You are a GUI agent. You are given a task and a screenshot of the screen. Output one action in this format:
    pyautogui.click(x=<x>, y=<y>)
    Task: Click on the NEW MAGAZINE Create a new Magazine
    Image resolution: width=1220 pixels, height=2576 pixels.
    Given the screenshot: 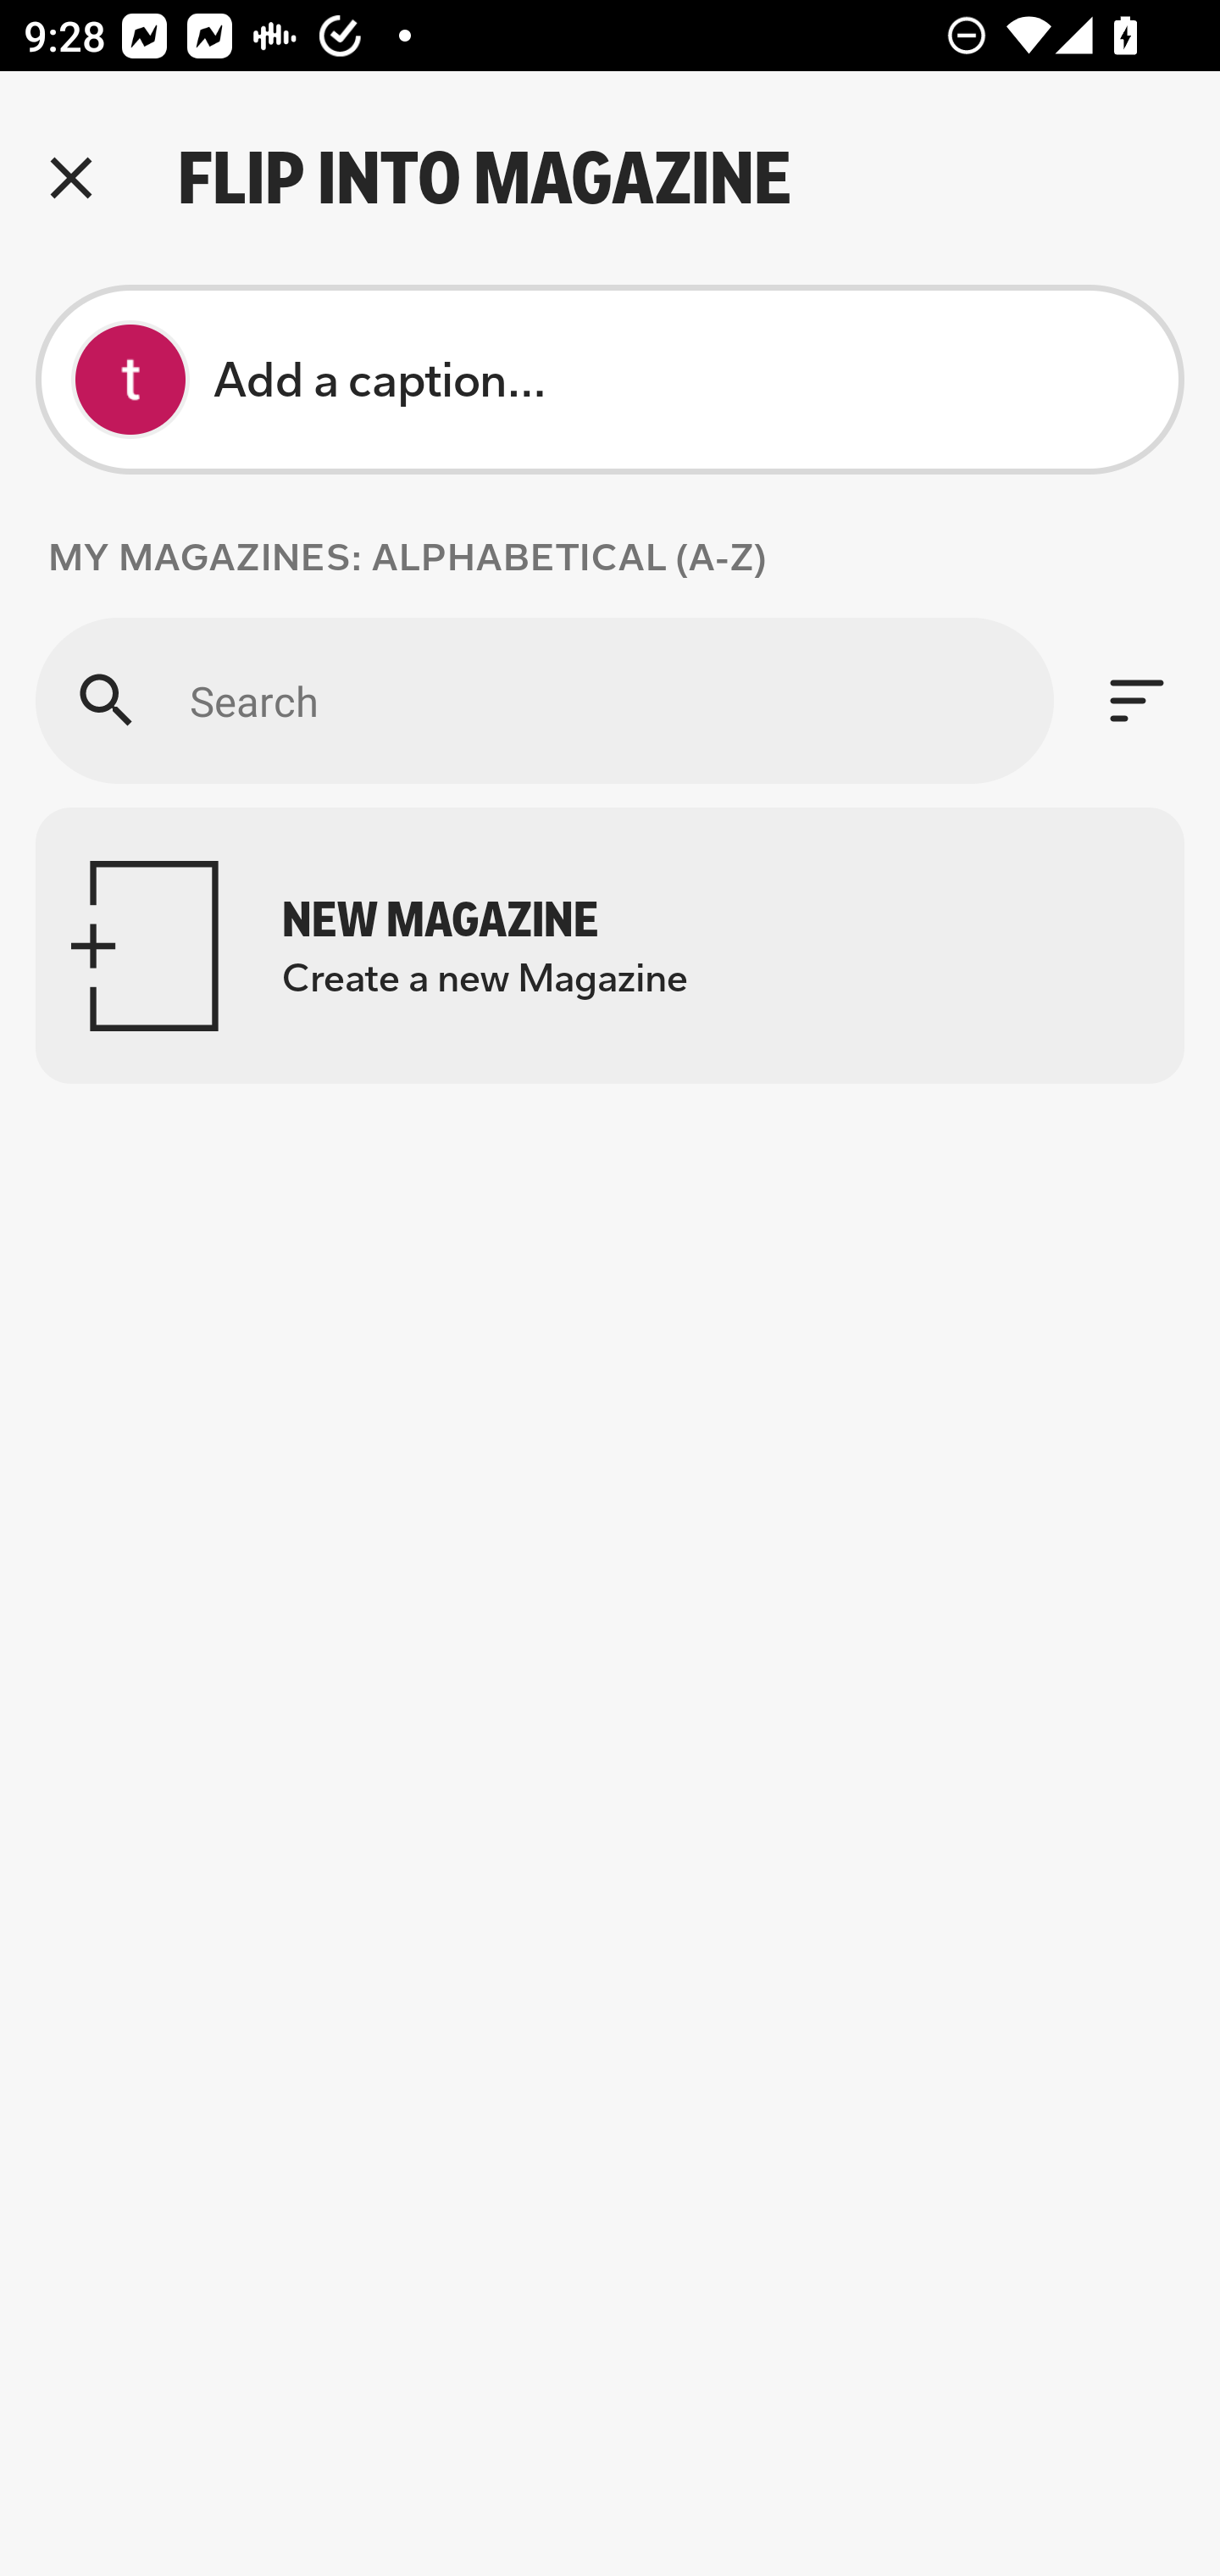 What is the action you would take?
    pyautogui.click(x=610, y=946)
    